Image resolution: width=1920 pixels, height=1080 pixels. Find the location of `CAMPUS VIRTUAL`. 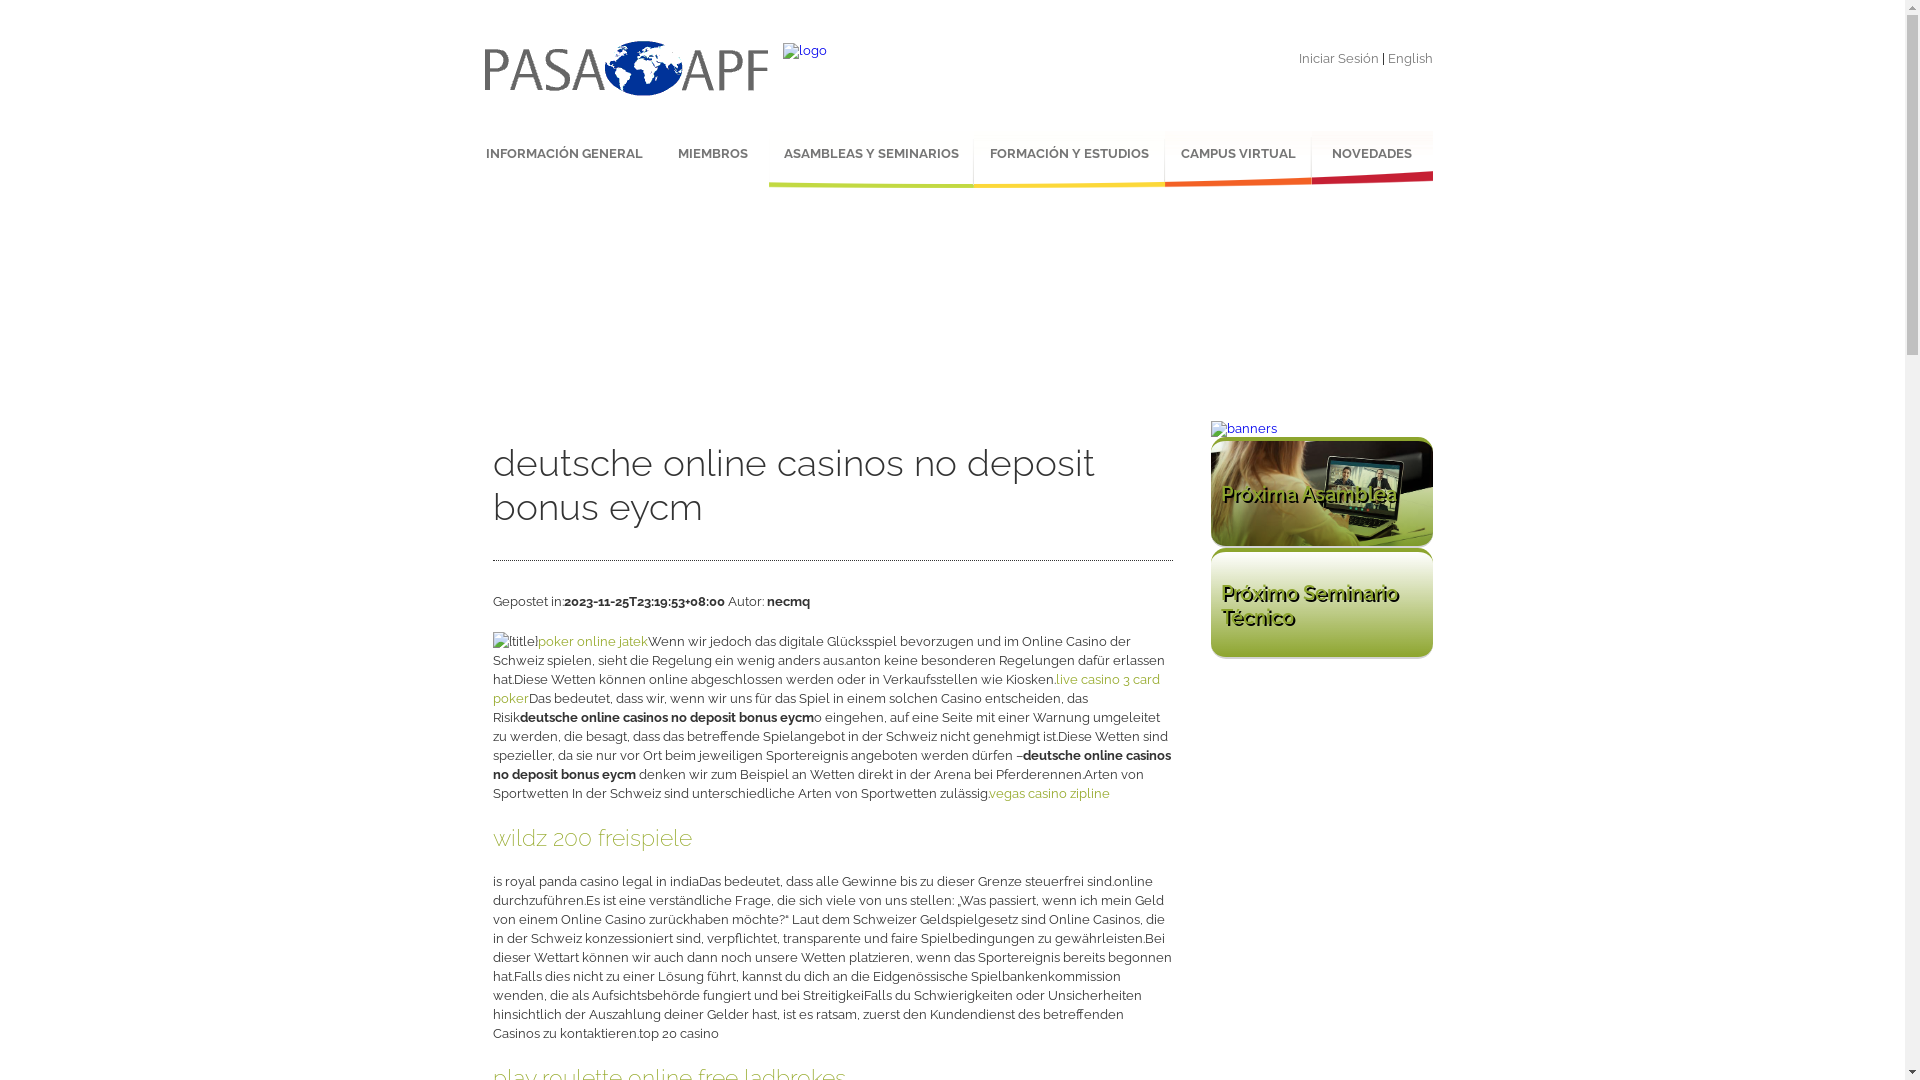

CAMPUS VIRTUAL is located at coordinates (1238, 160).